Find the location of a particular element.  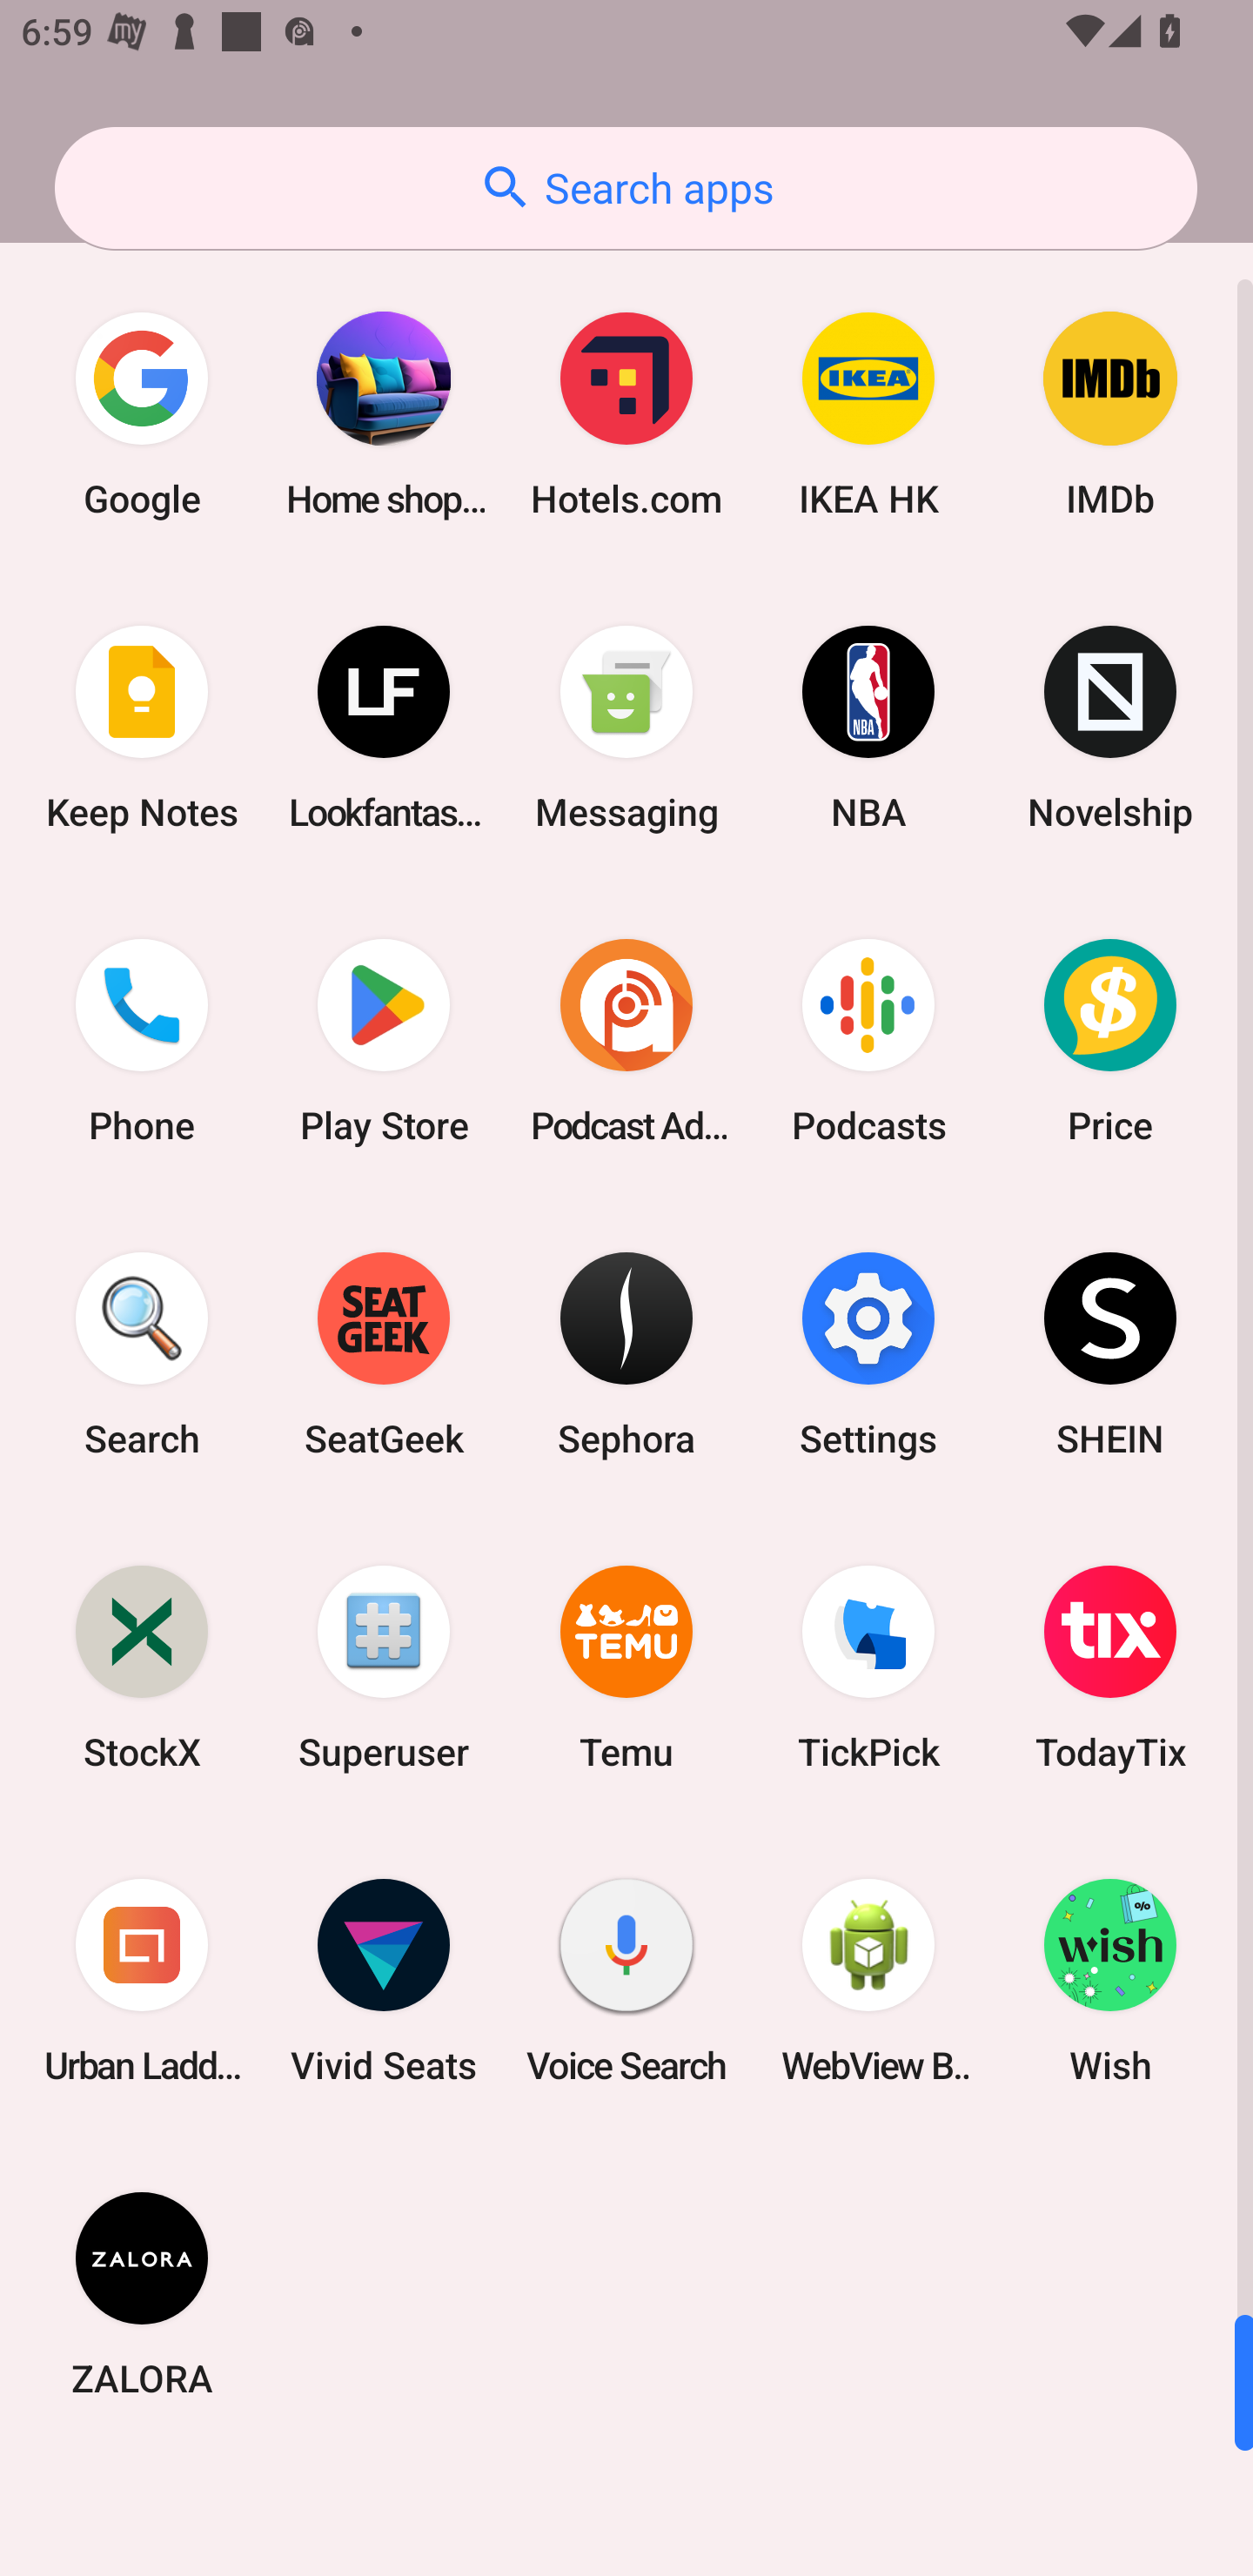

TodayTix is located at coordinates (1110, 1666).